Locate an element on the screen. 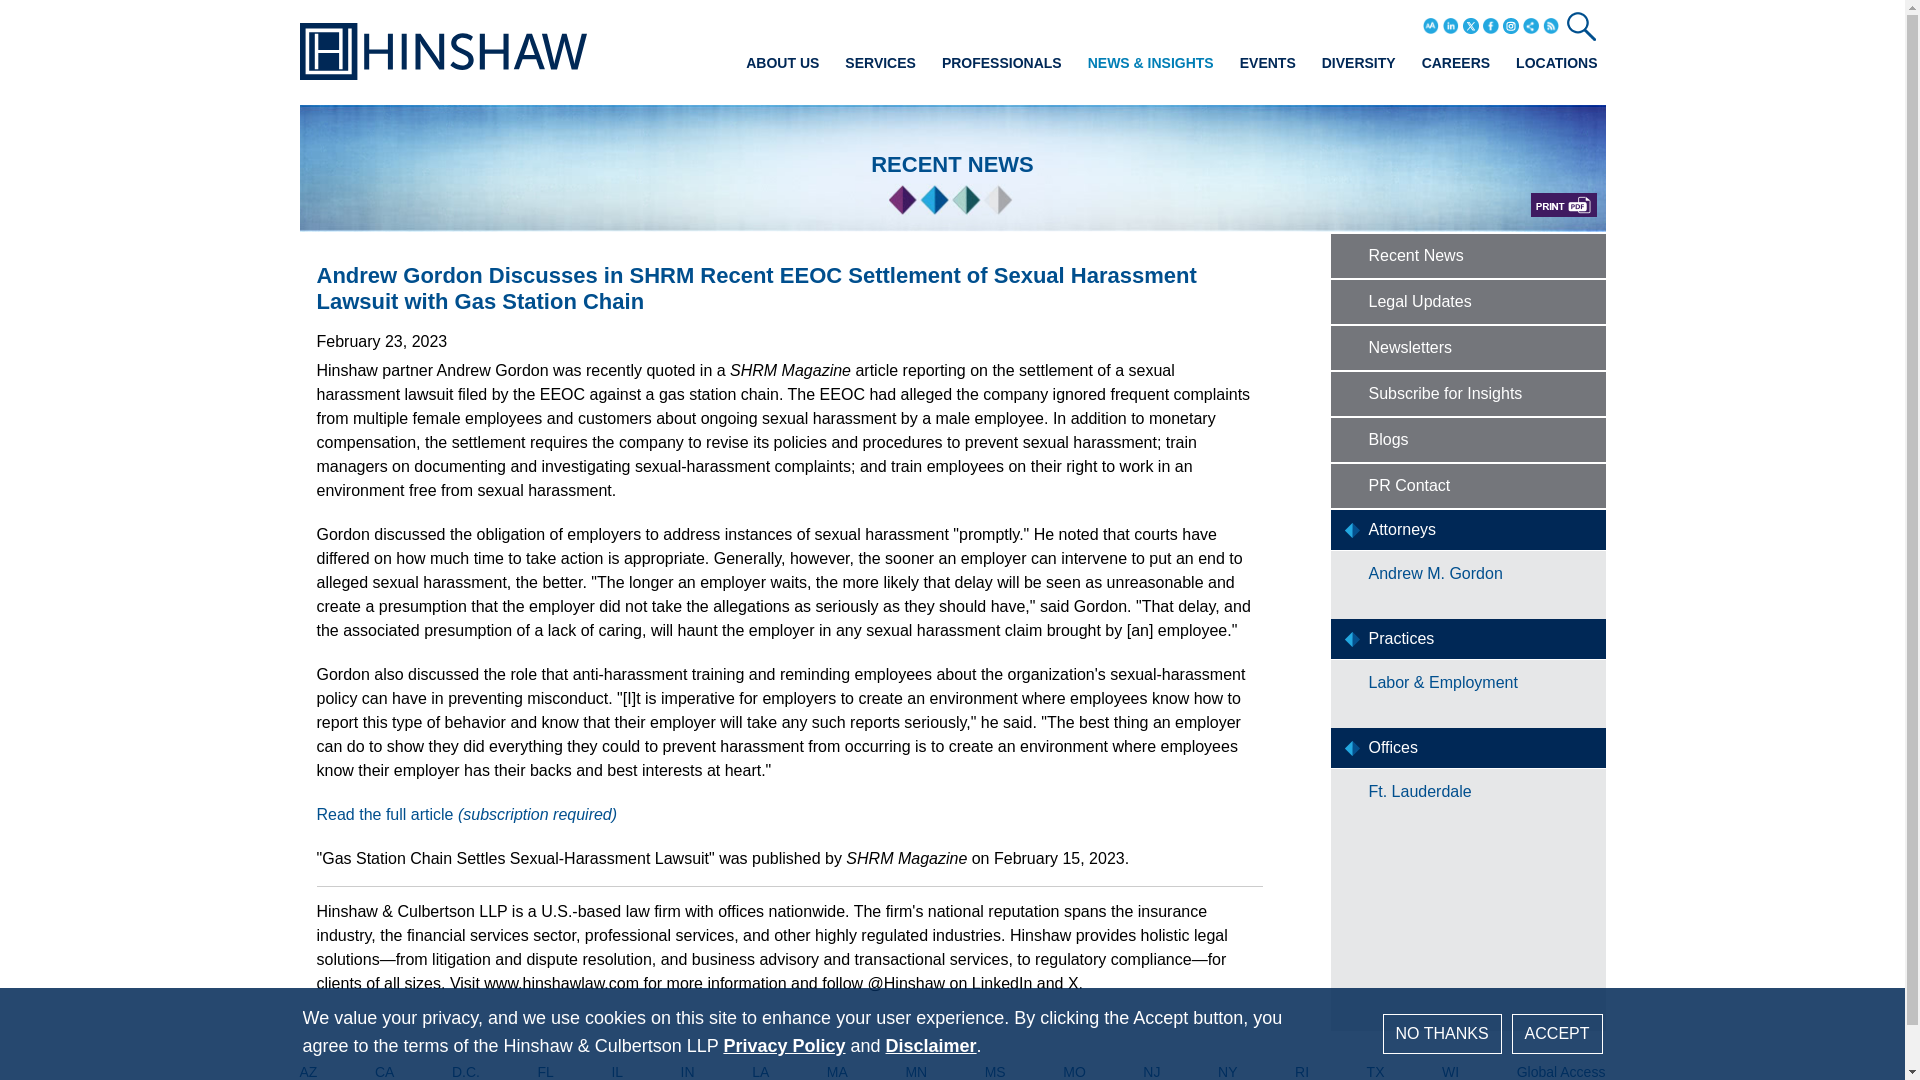 Image resolution: width=1920 pixels, height=1080 pixels. ABOUT US is located at coordinates (782, 62).